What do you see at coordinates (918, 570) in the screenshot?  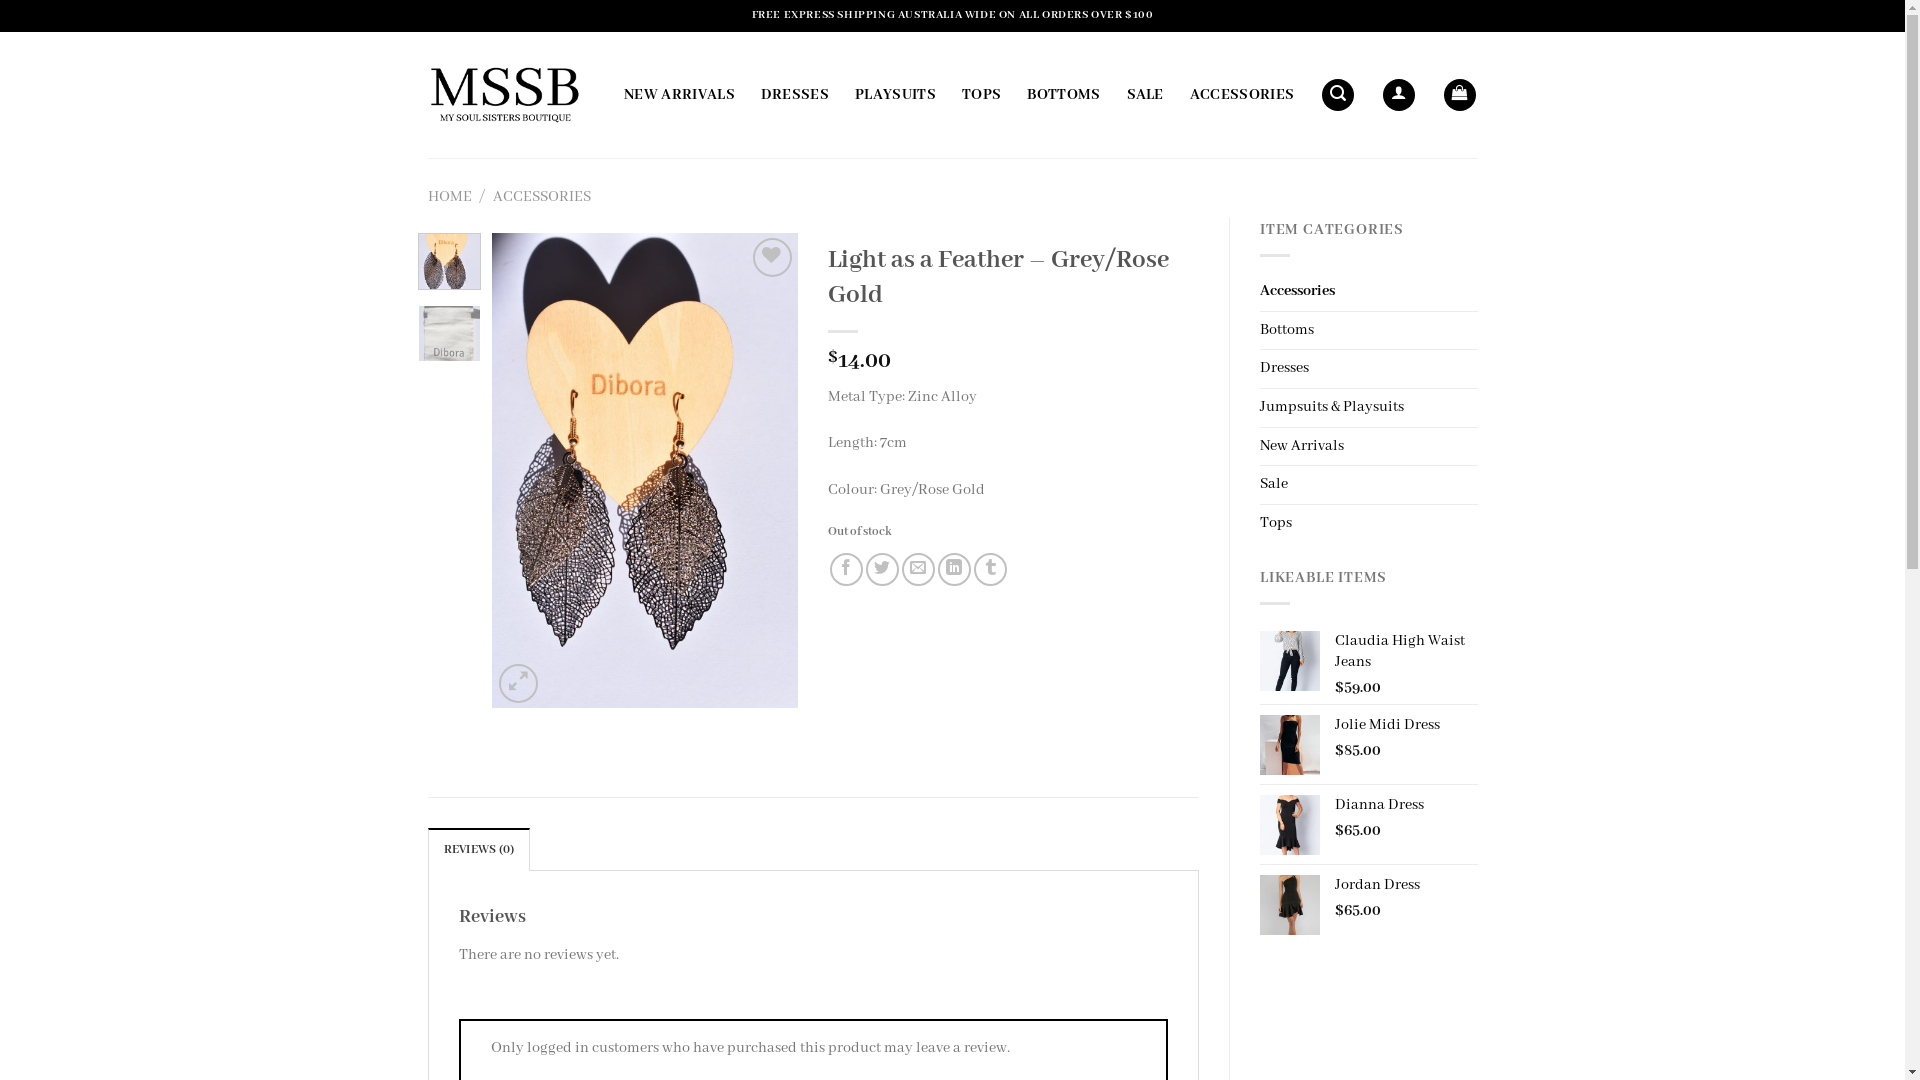 I see `Email to a Friend` at bounding box center [918, 570].